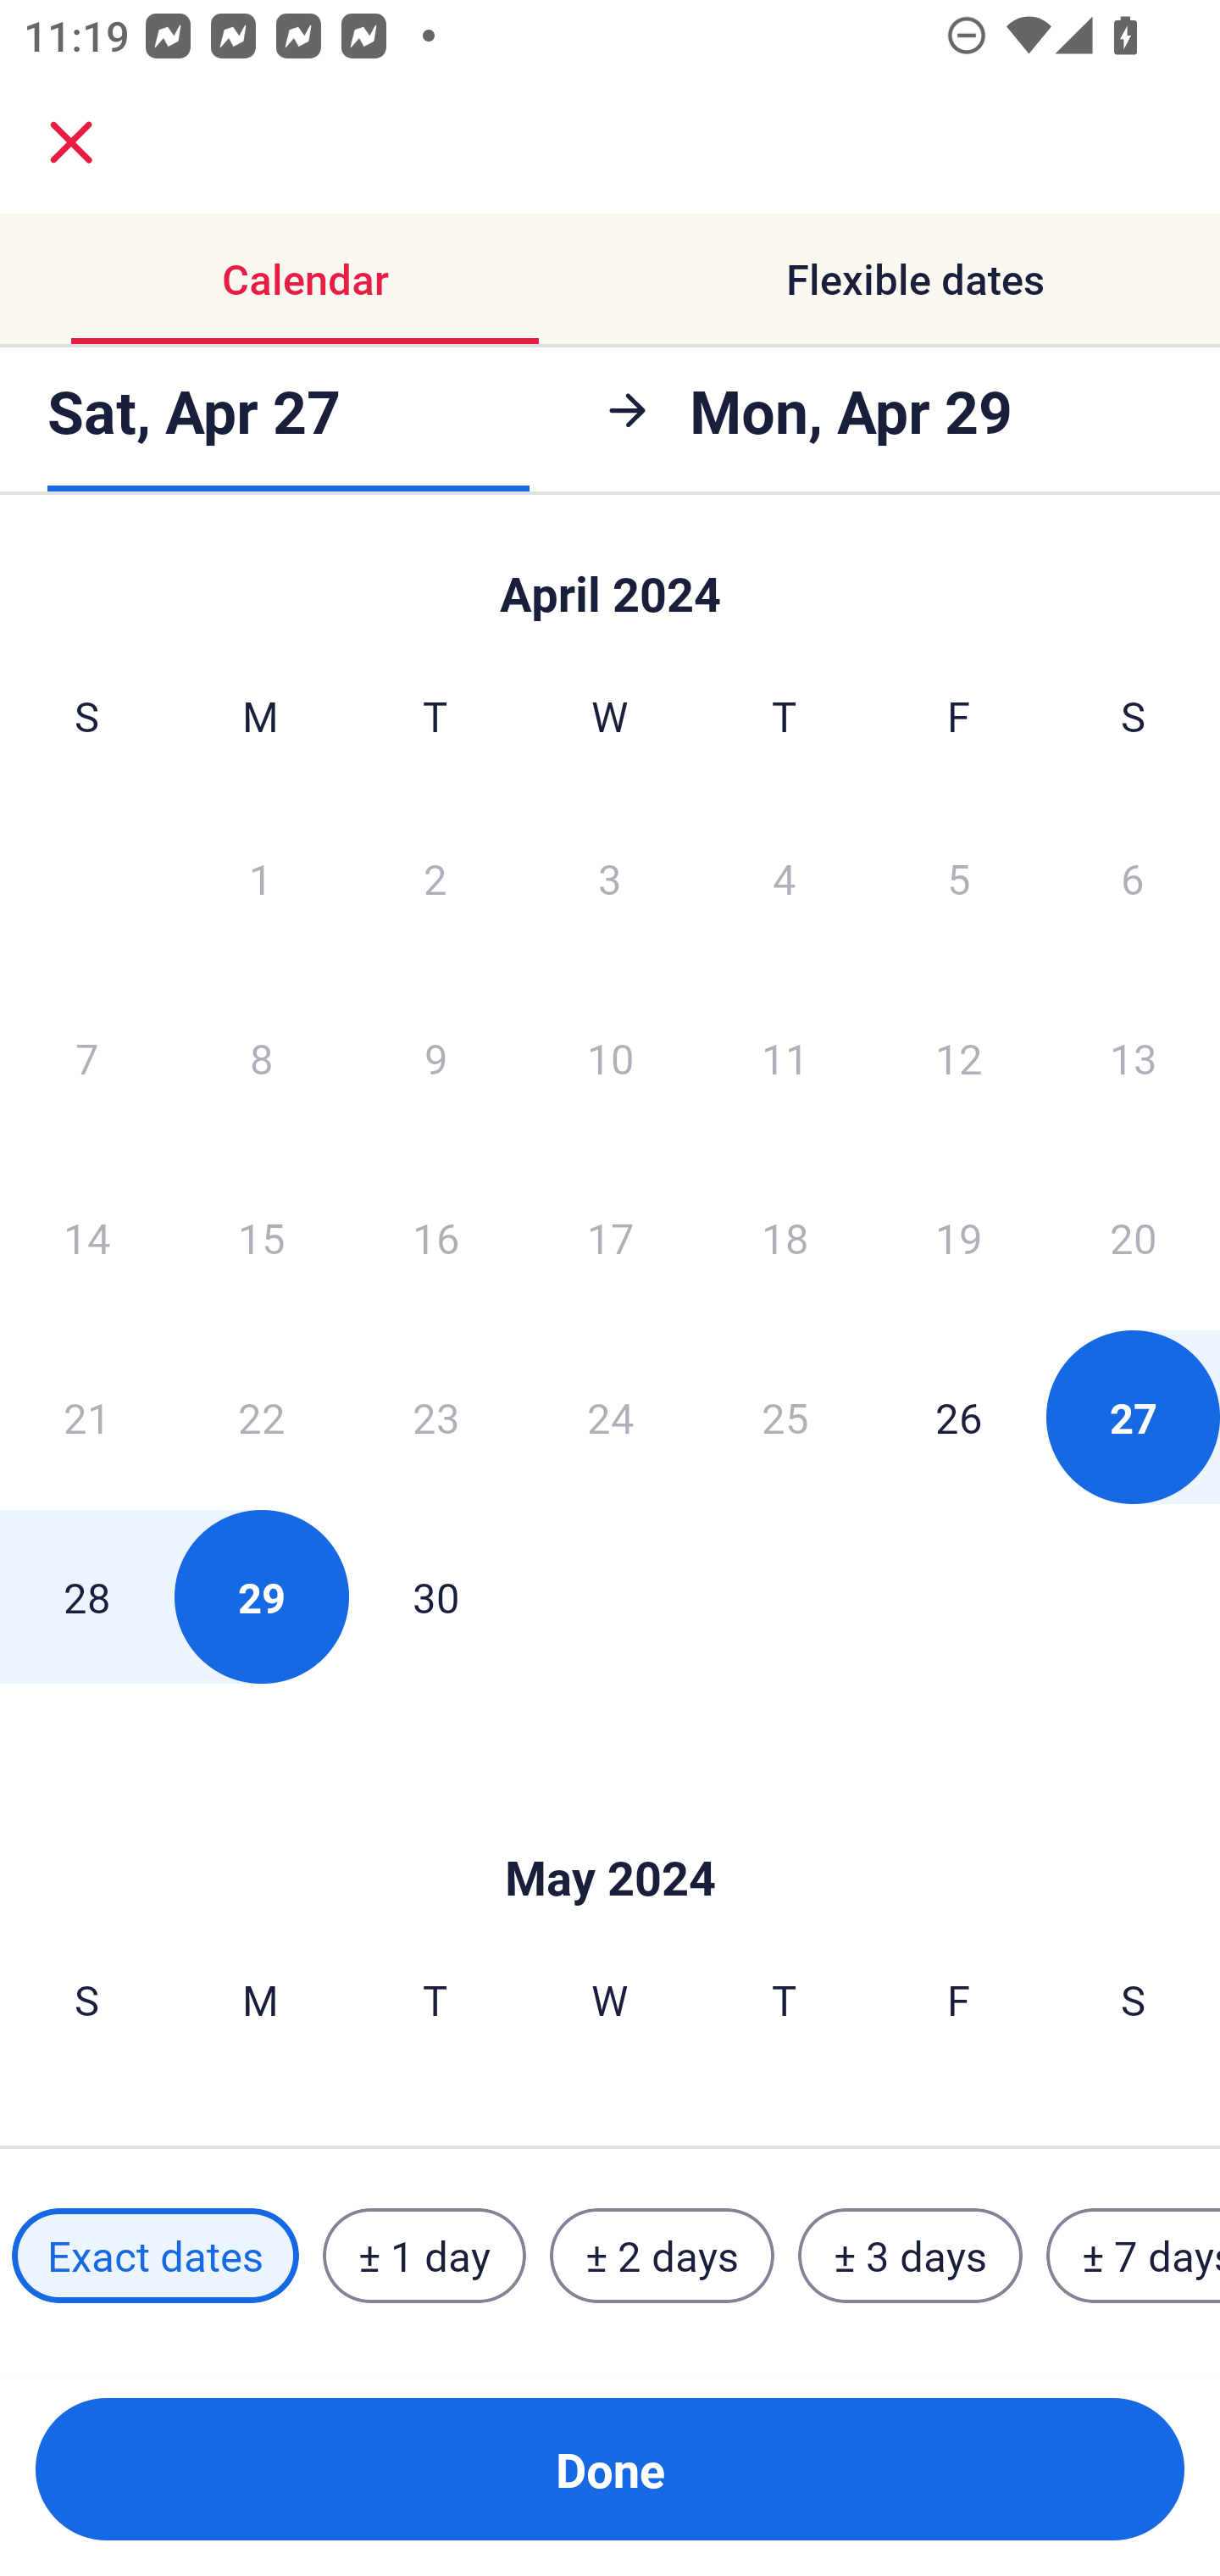 This screenshot has width=1220, height=2576. Describe the element at coordinates (785, 878) in the screenshot. I see `4 Thursday, April 4, 2024` at that location.